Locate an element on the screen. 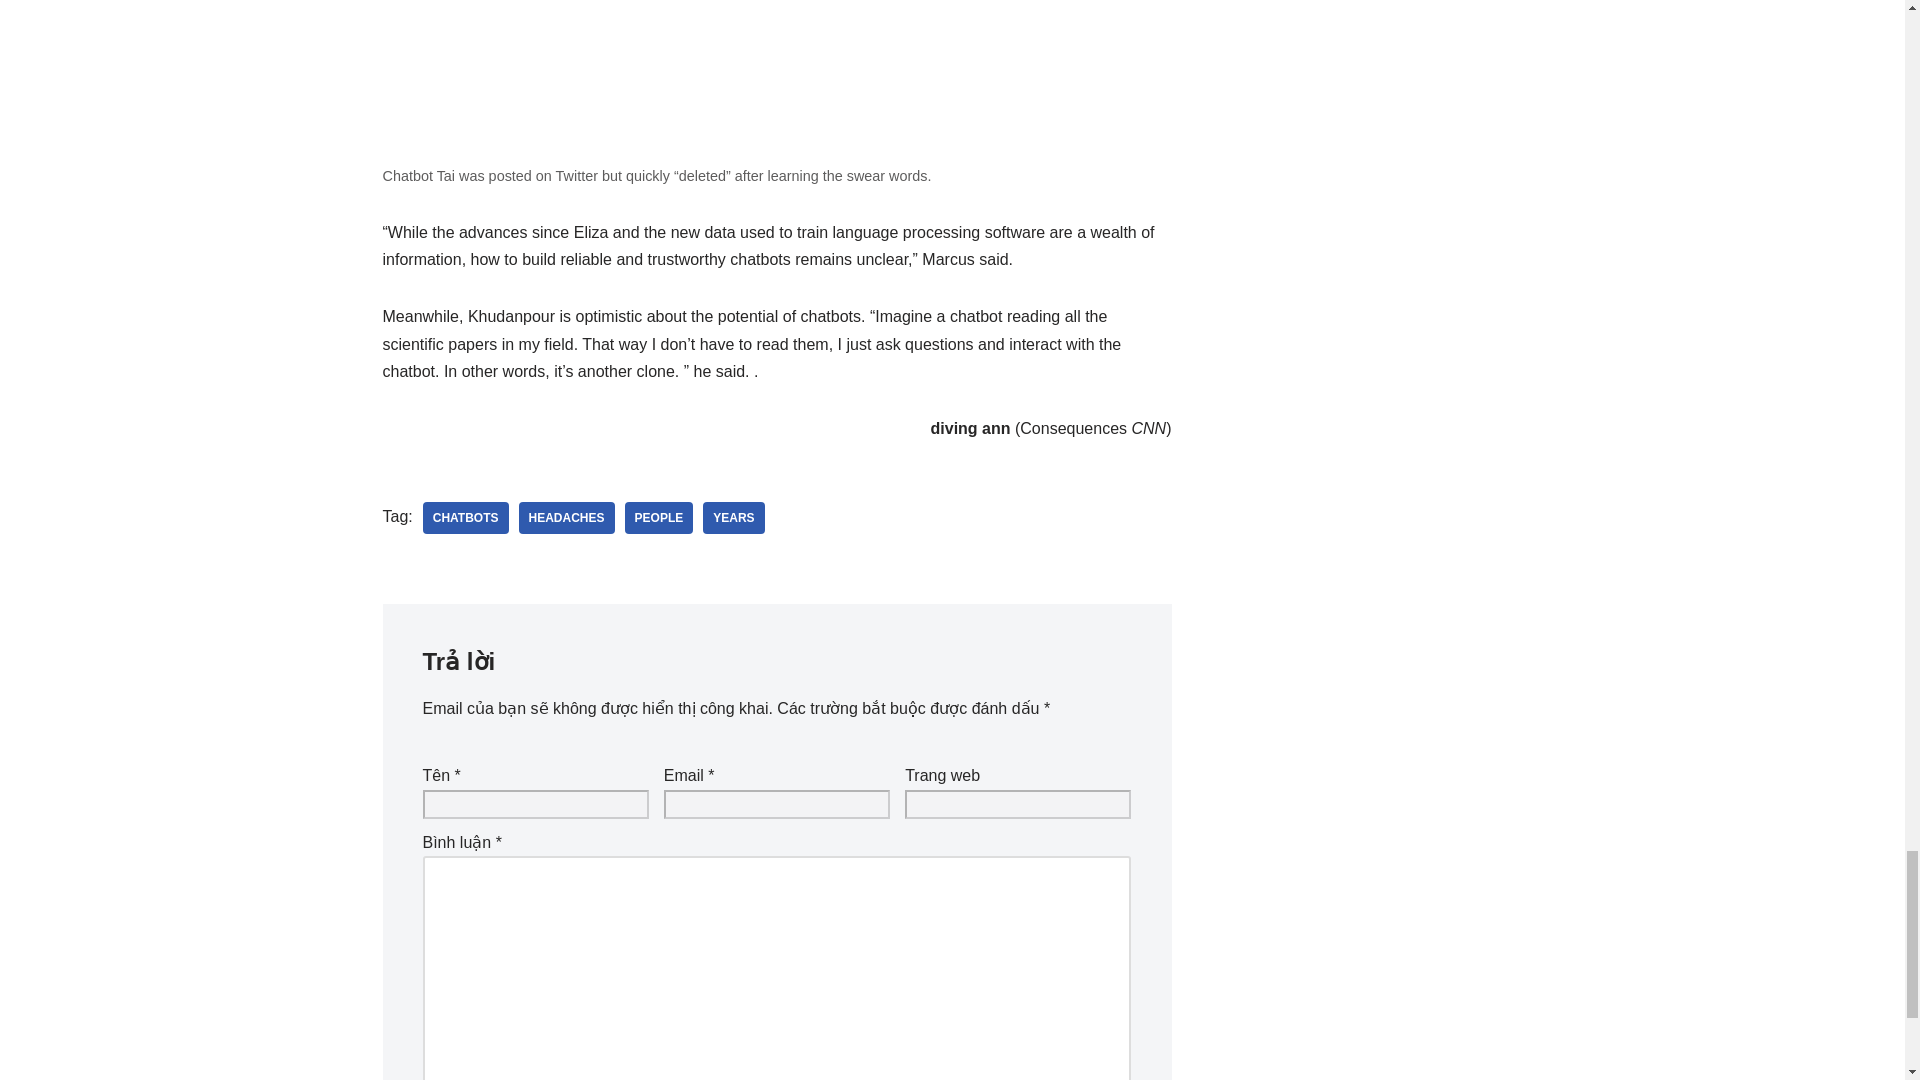 The image size is (1920, 1080). years is located at coordinates (733, 518).